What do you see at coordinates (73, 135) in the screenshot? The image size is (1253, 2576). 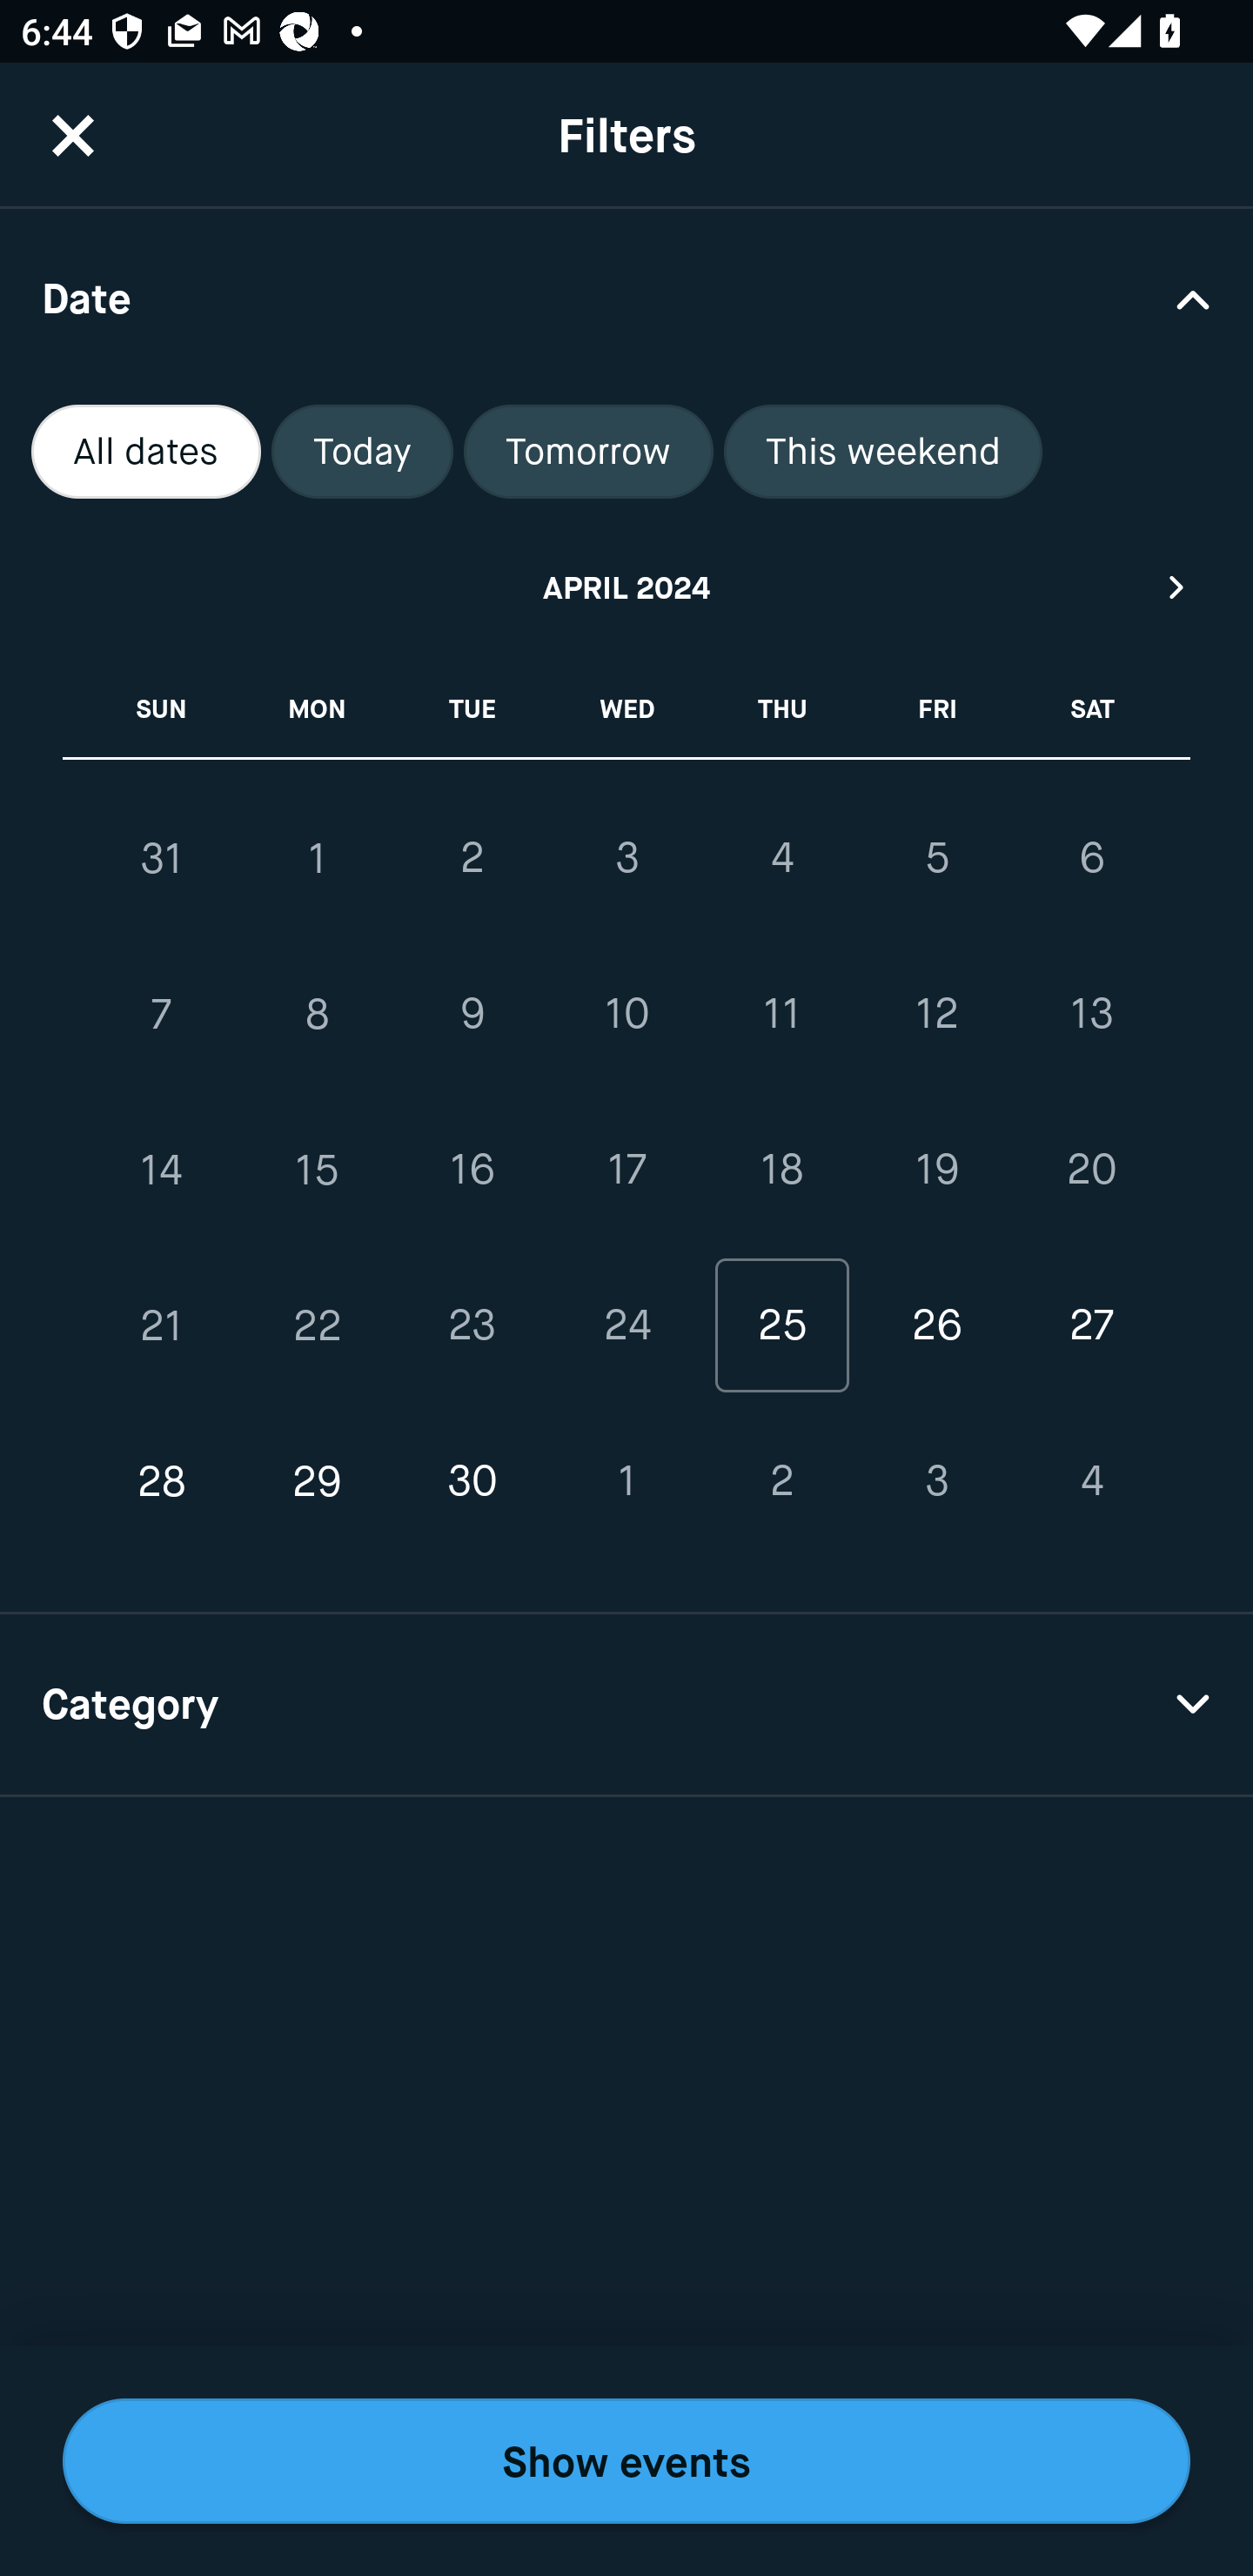 I see `CloseButton` at bounding box center [73, 135].